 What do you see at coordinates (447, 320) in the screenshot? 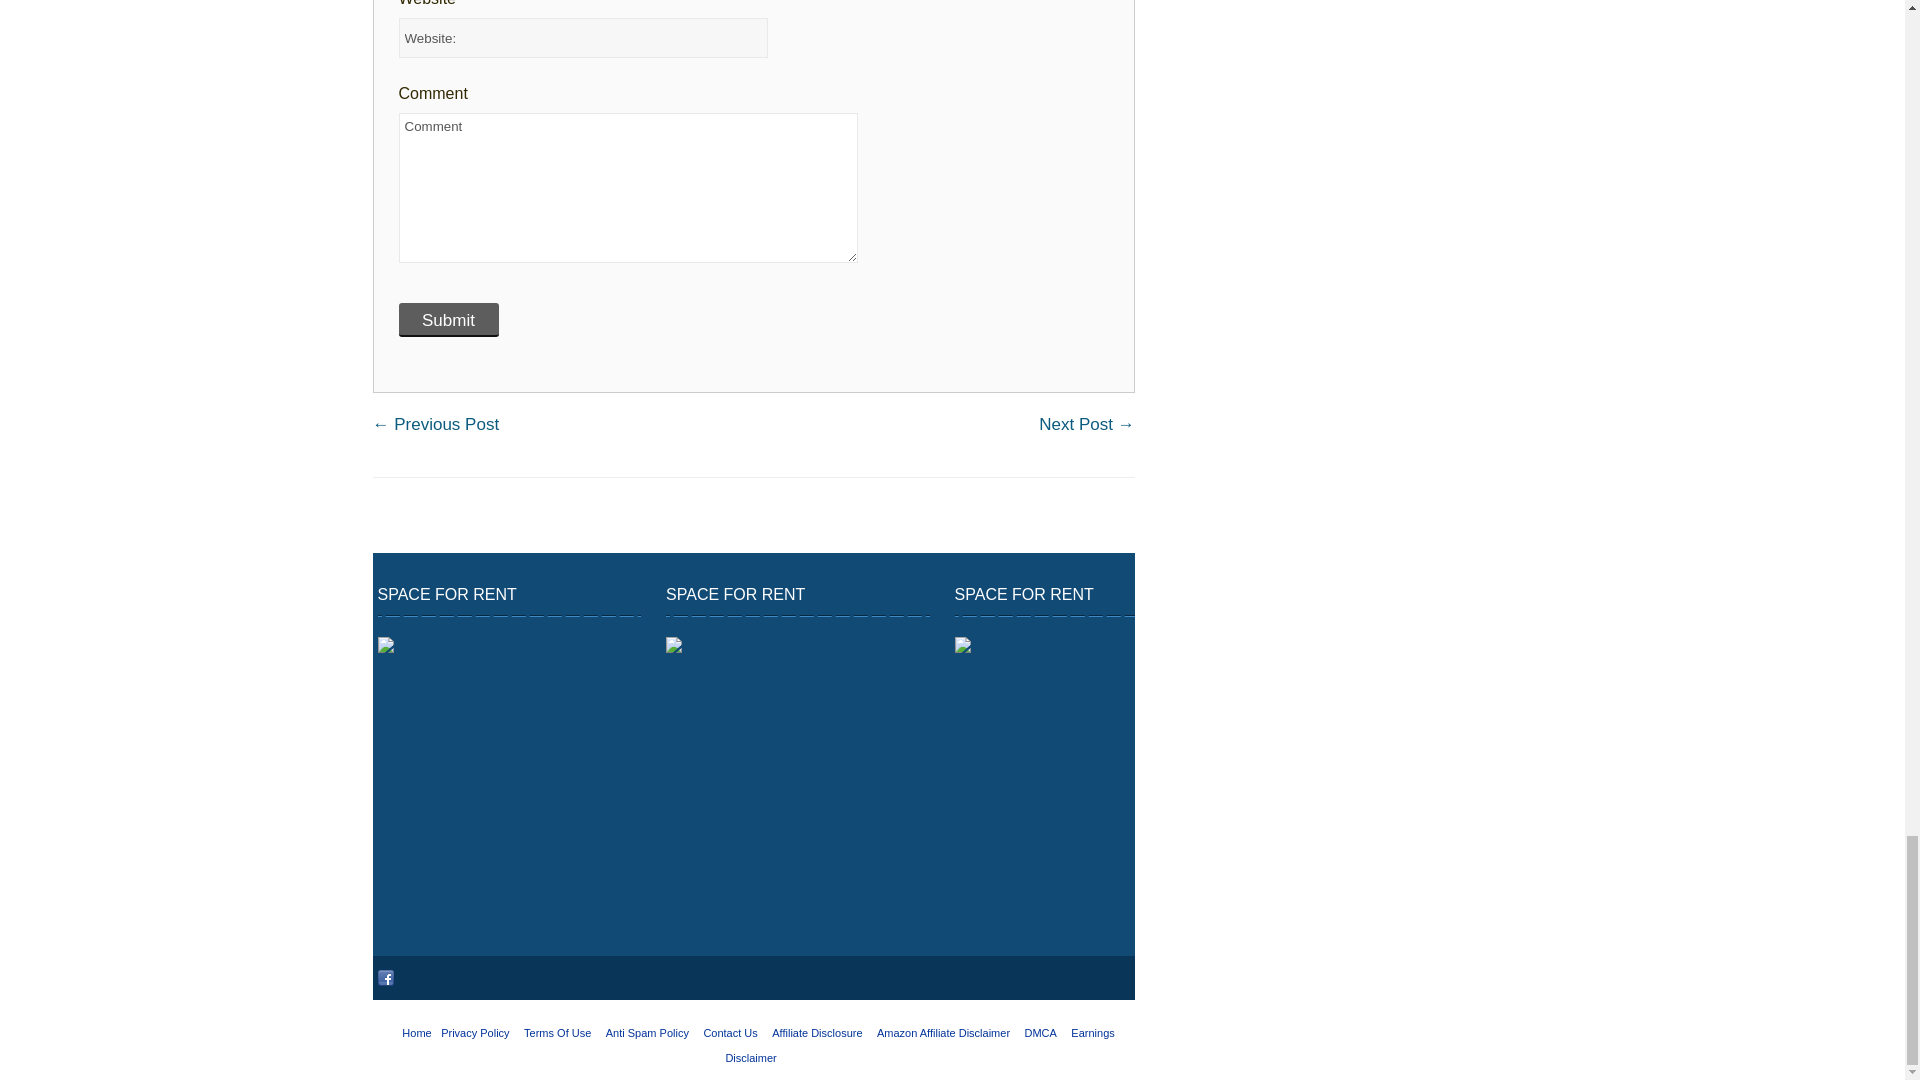
I see `Submit` at bounding box center [447, 320].